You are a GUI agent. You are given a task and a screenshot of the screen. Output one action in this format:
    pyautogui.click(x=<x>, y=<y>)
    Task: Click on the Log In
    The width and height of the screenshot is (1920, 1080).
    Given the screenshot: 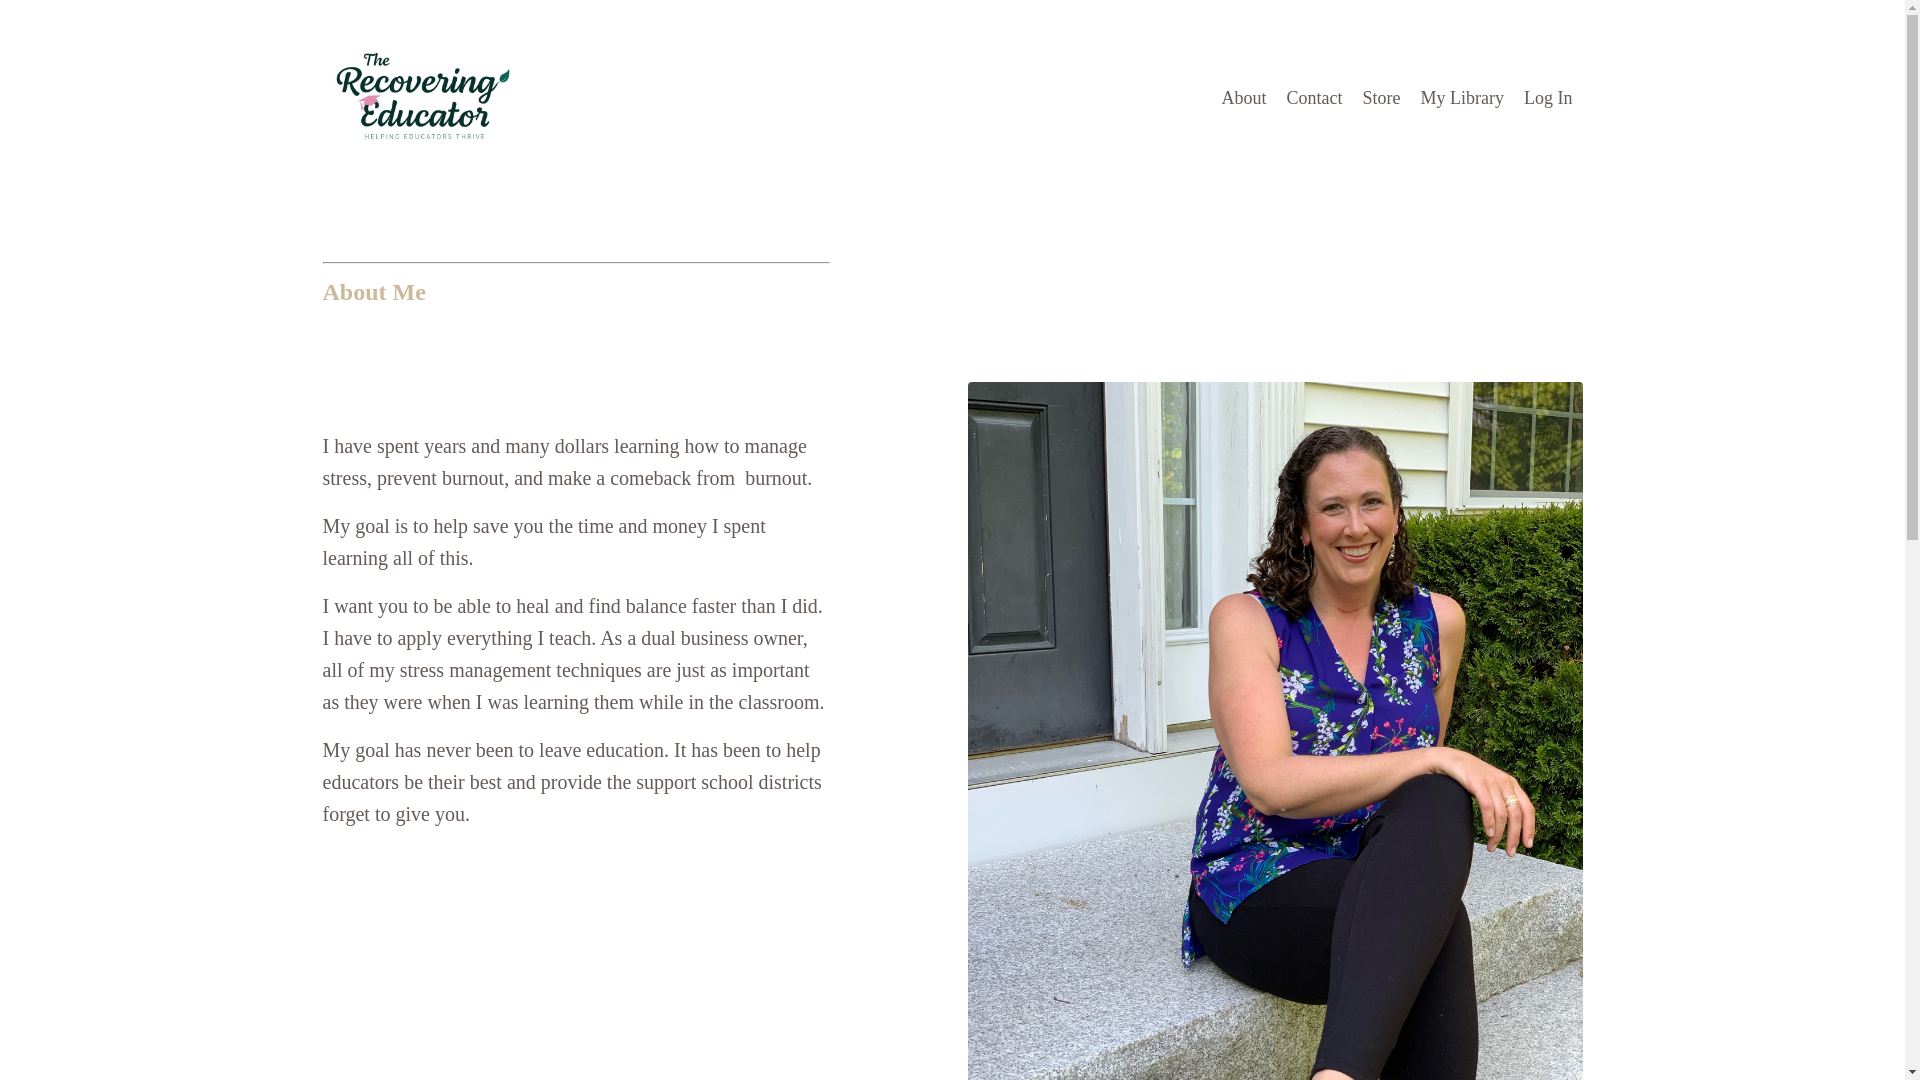 What is the action you would take?
    pyautogui.click(x=1548, y=98)
    